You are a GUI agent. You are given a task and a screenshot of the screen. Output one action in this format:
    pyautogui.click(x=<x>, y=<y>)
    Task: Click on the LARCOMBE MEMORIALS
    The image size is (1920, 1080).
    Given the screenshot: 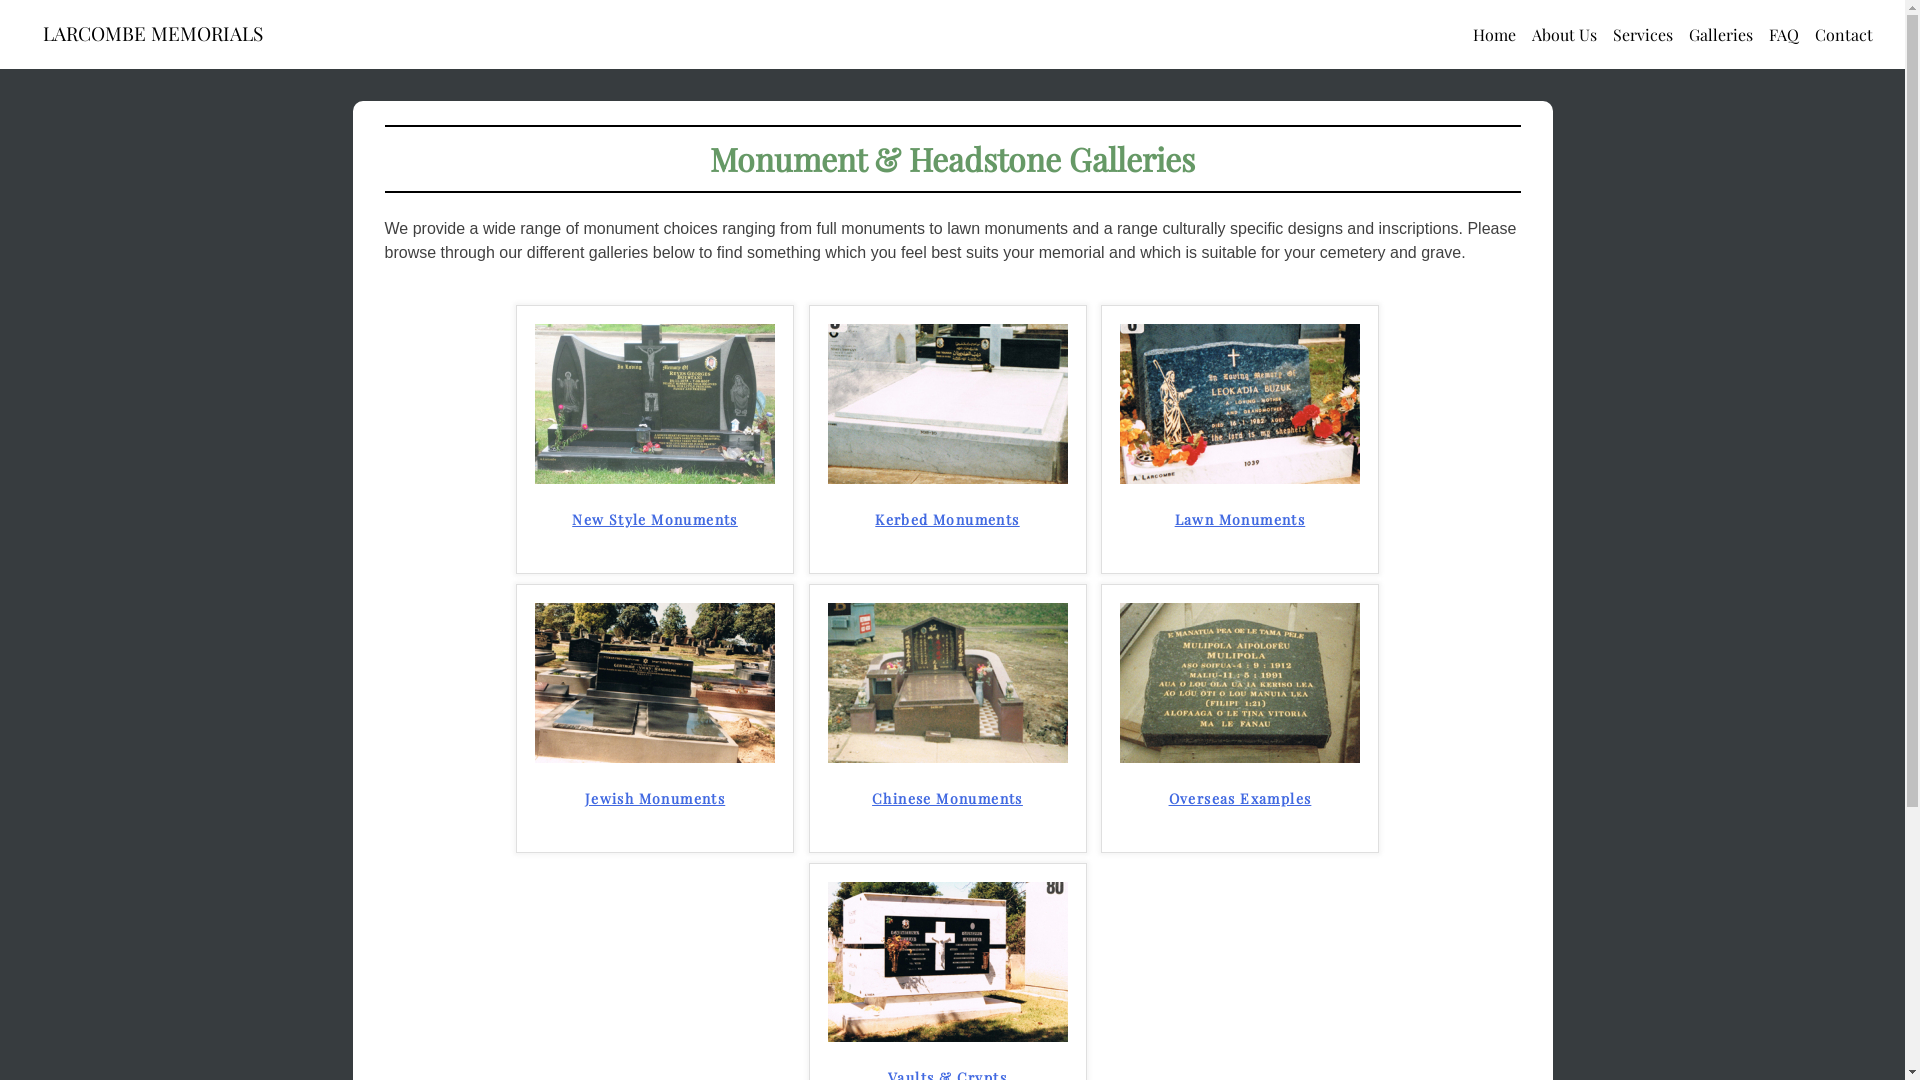 What is the action you would take?
    pyautogui.click(x=153, y=33)
    